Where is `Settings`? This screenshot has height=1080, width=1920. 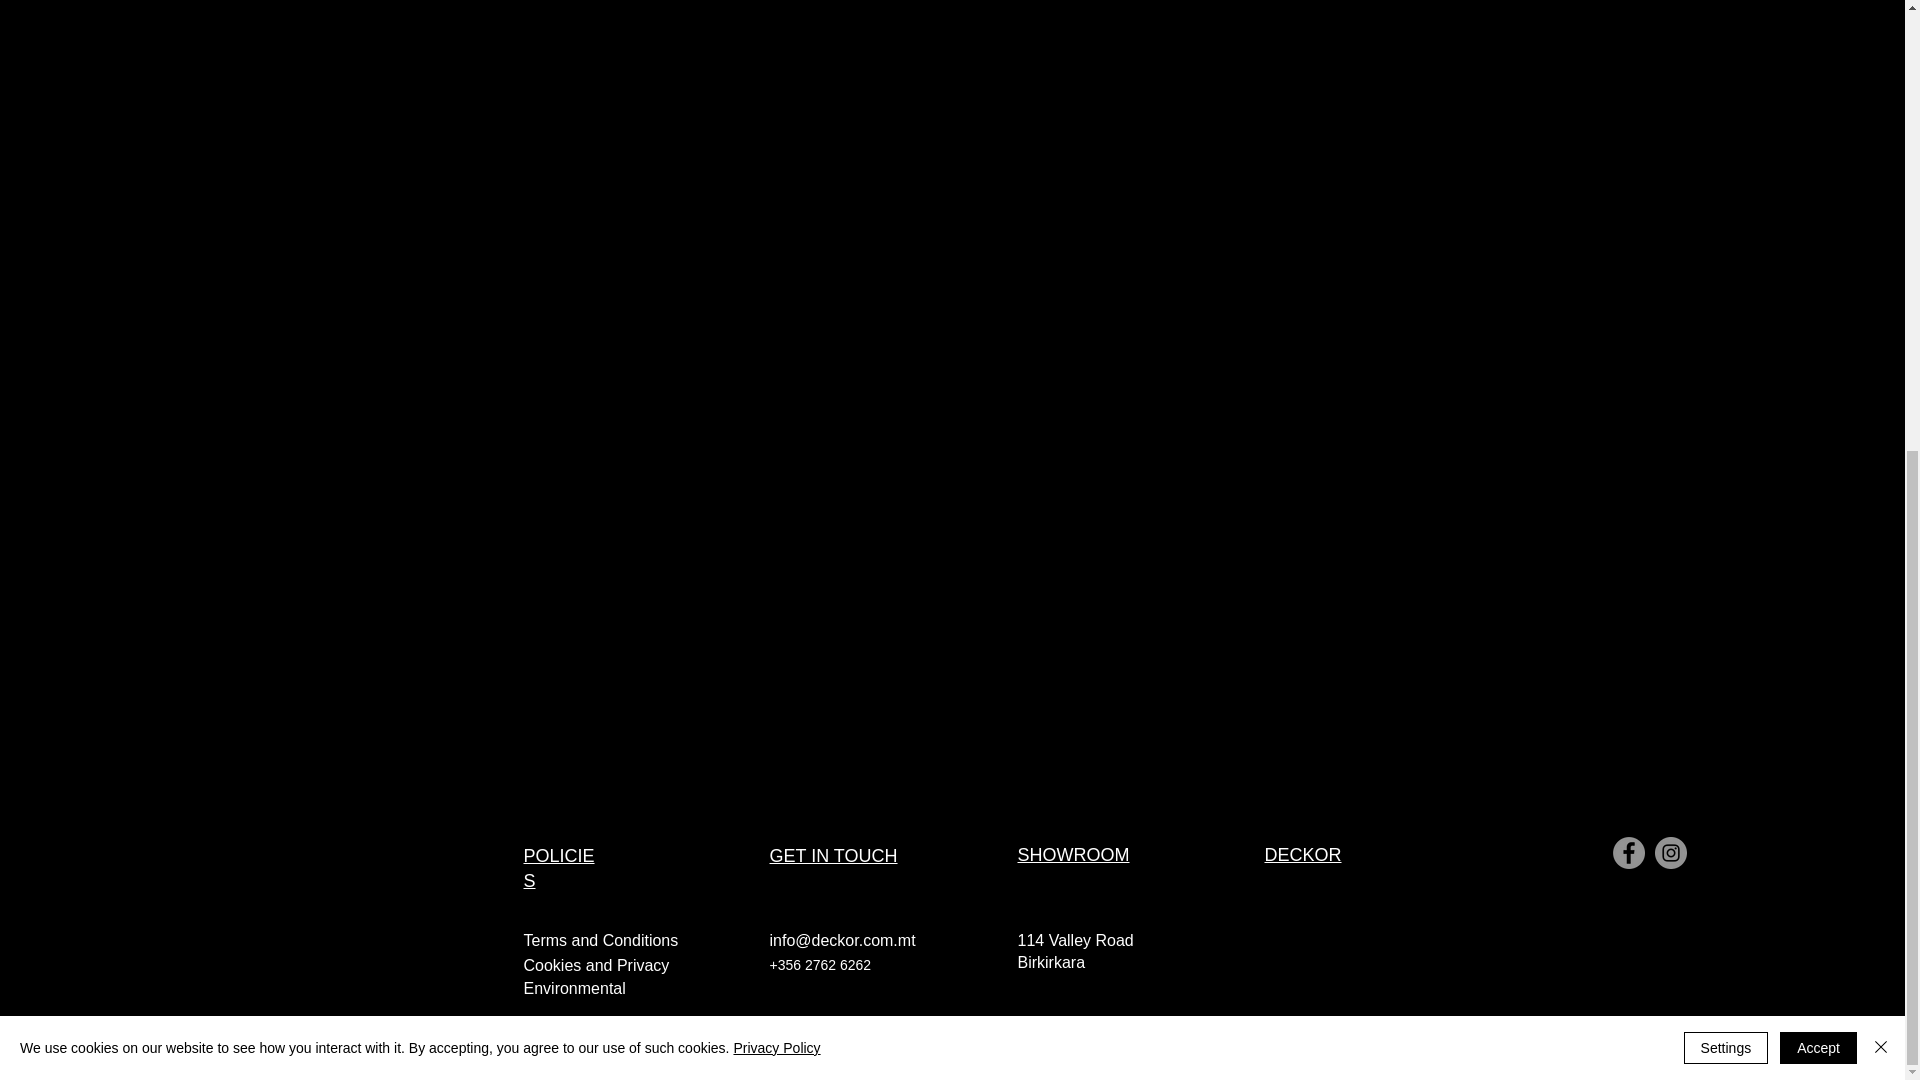
Settings is located at coordinates (1726, 282).